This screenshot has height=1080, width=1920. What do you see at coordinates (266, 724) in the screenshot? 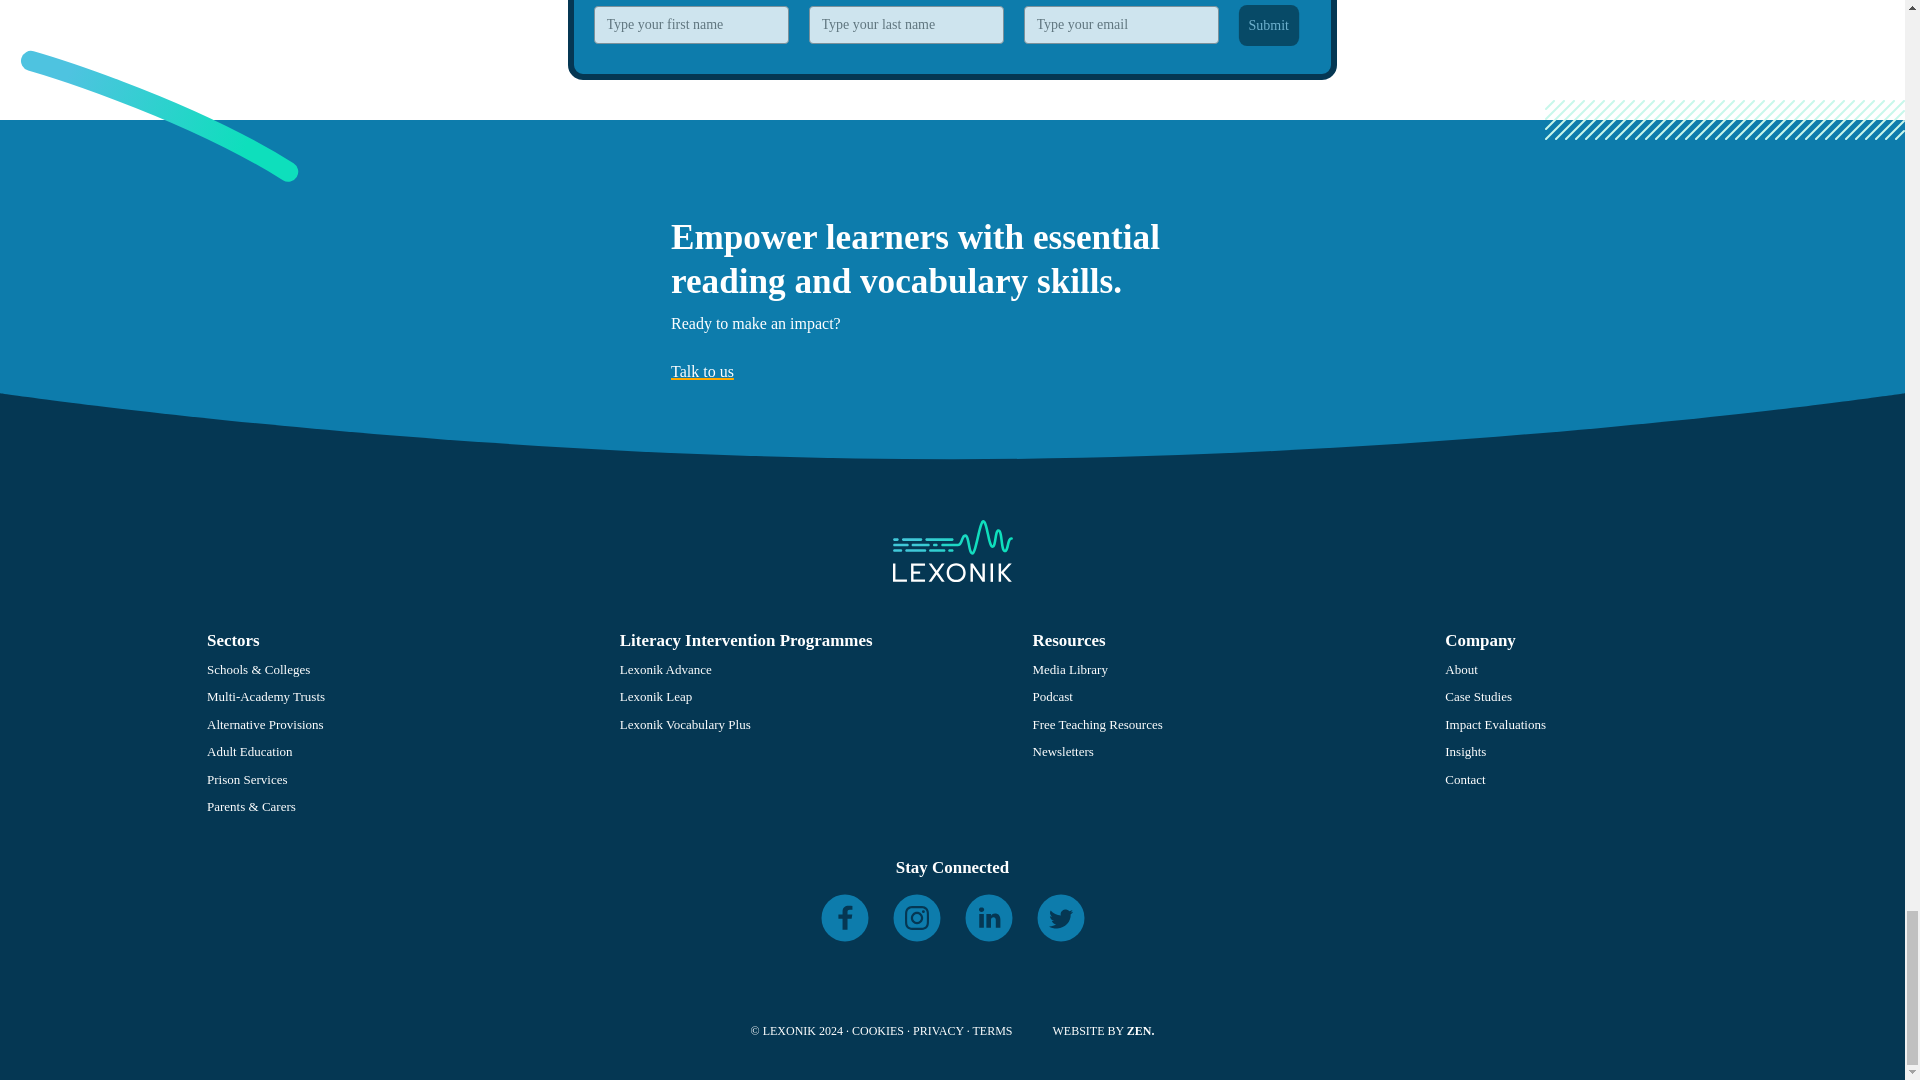
I see `Alternative Provisions` at bounding box center [266, 724].